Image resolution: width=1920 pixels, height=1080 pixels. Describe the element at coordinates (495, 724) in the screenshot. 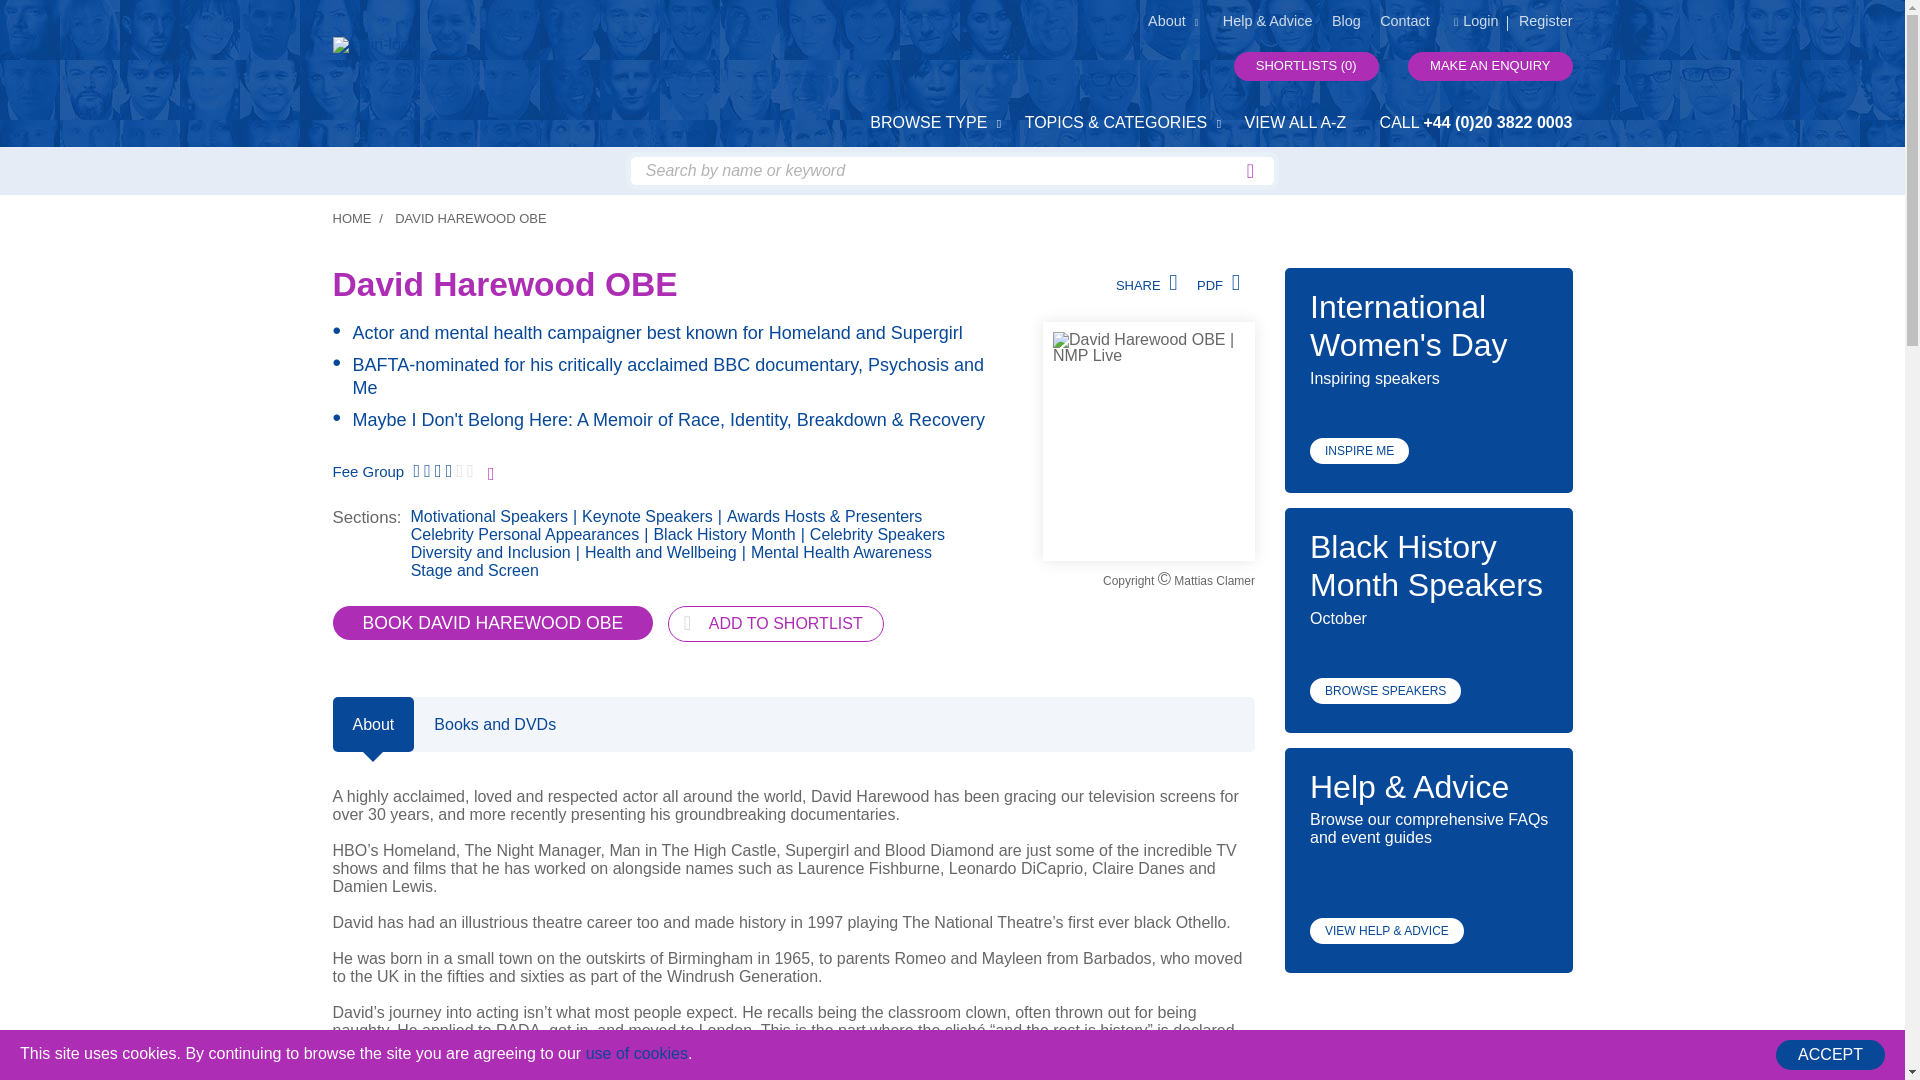

I see `Books and DVDs` at that location.